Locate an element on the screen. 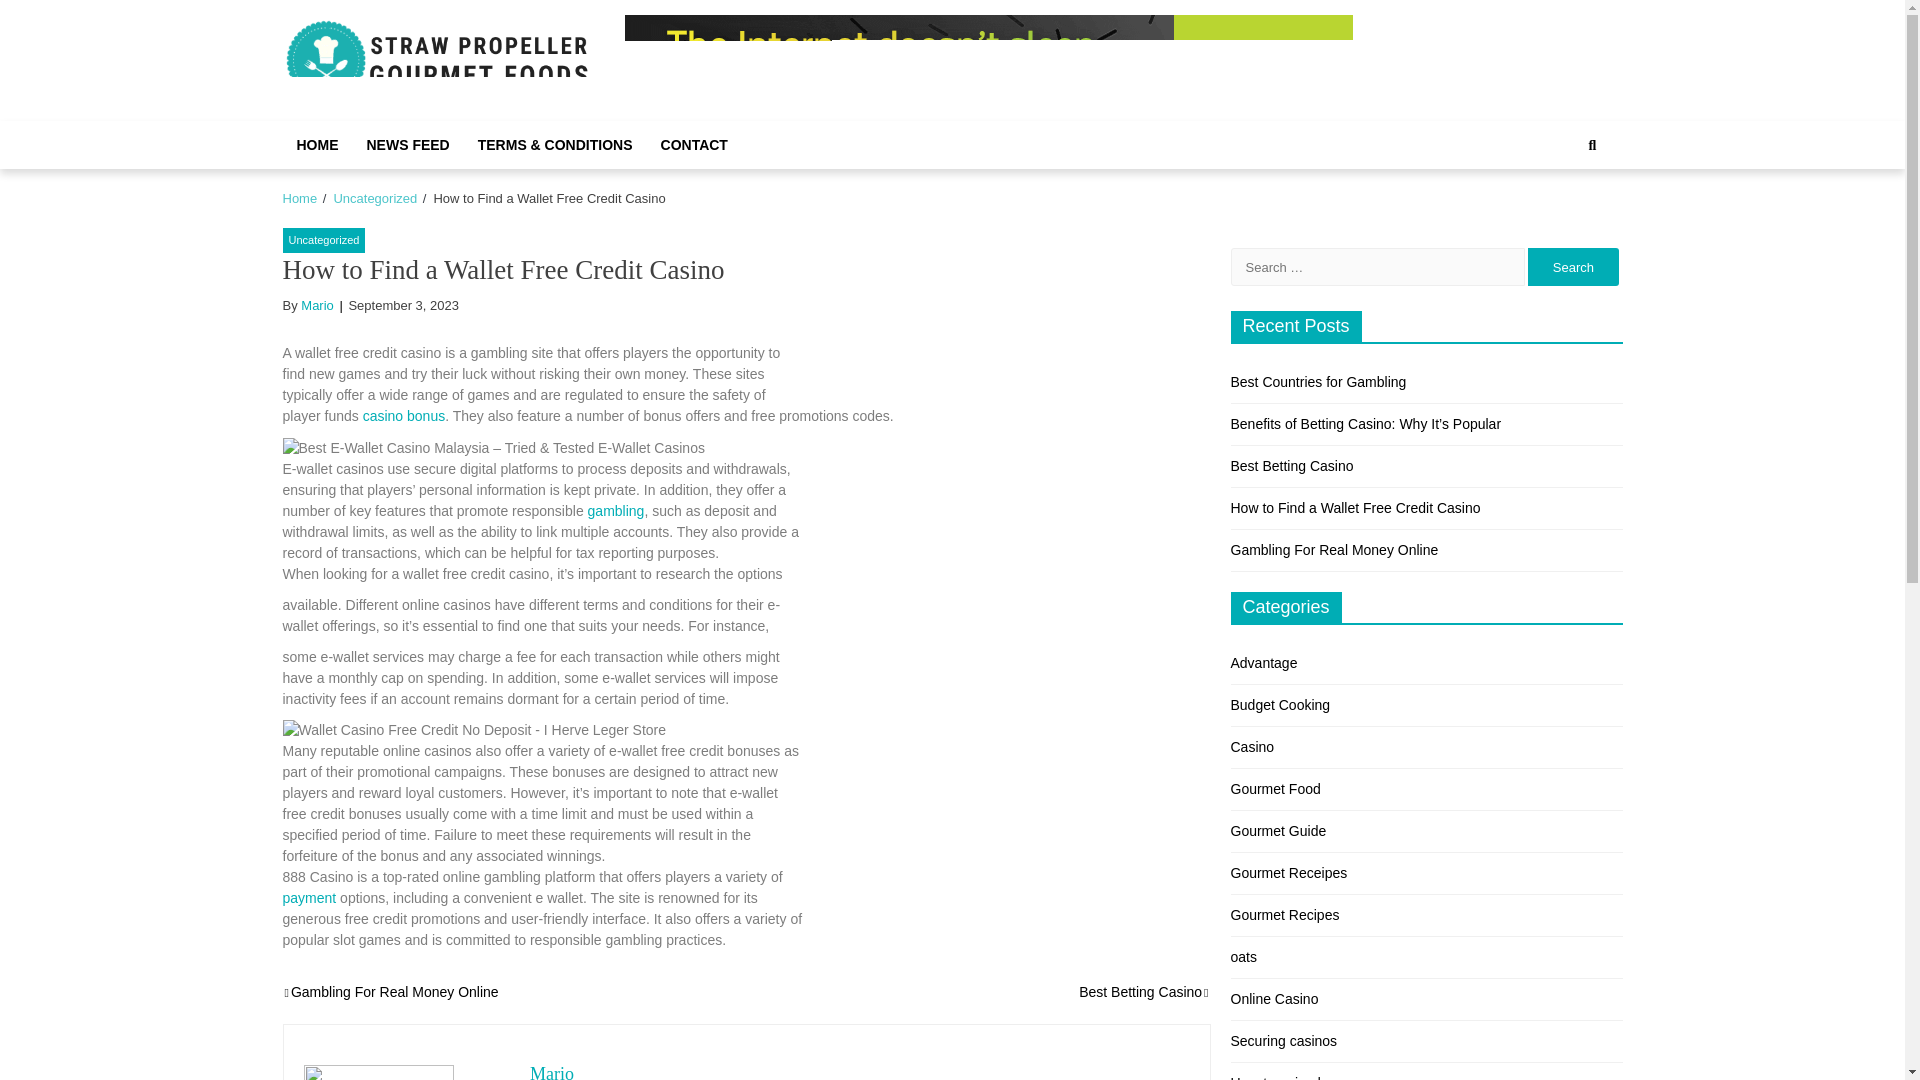 The width and height of the screenshot is (1920, 1080). Mario is located at coordinates (318, 306).